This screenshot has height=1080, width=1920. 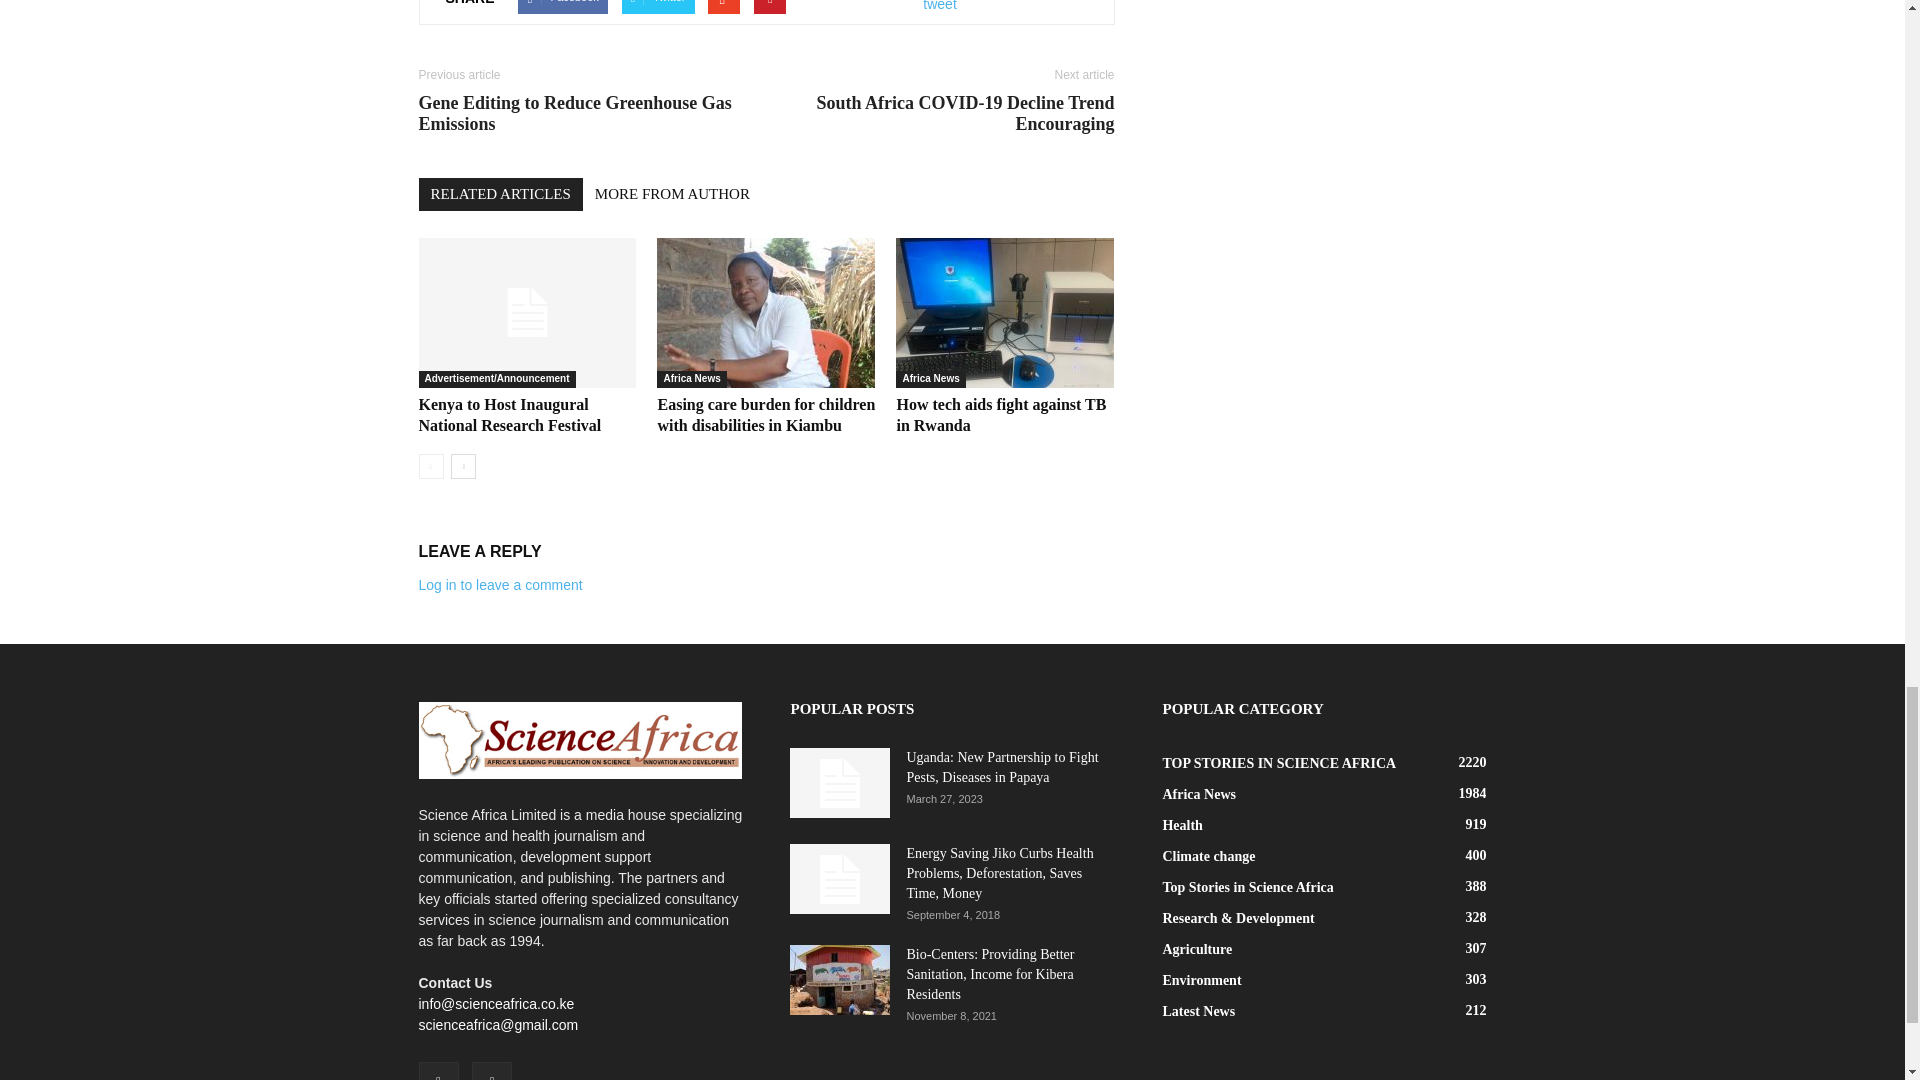 What do you see at coordinates (526, 312) in the screenshot?
I see `Kenya to Host Inaugural National Research Festival` at bounding box center [526, 312].